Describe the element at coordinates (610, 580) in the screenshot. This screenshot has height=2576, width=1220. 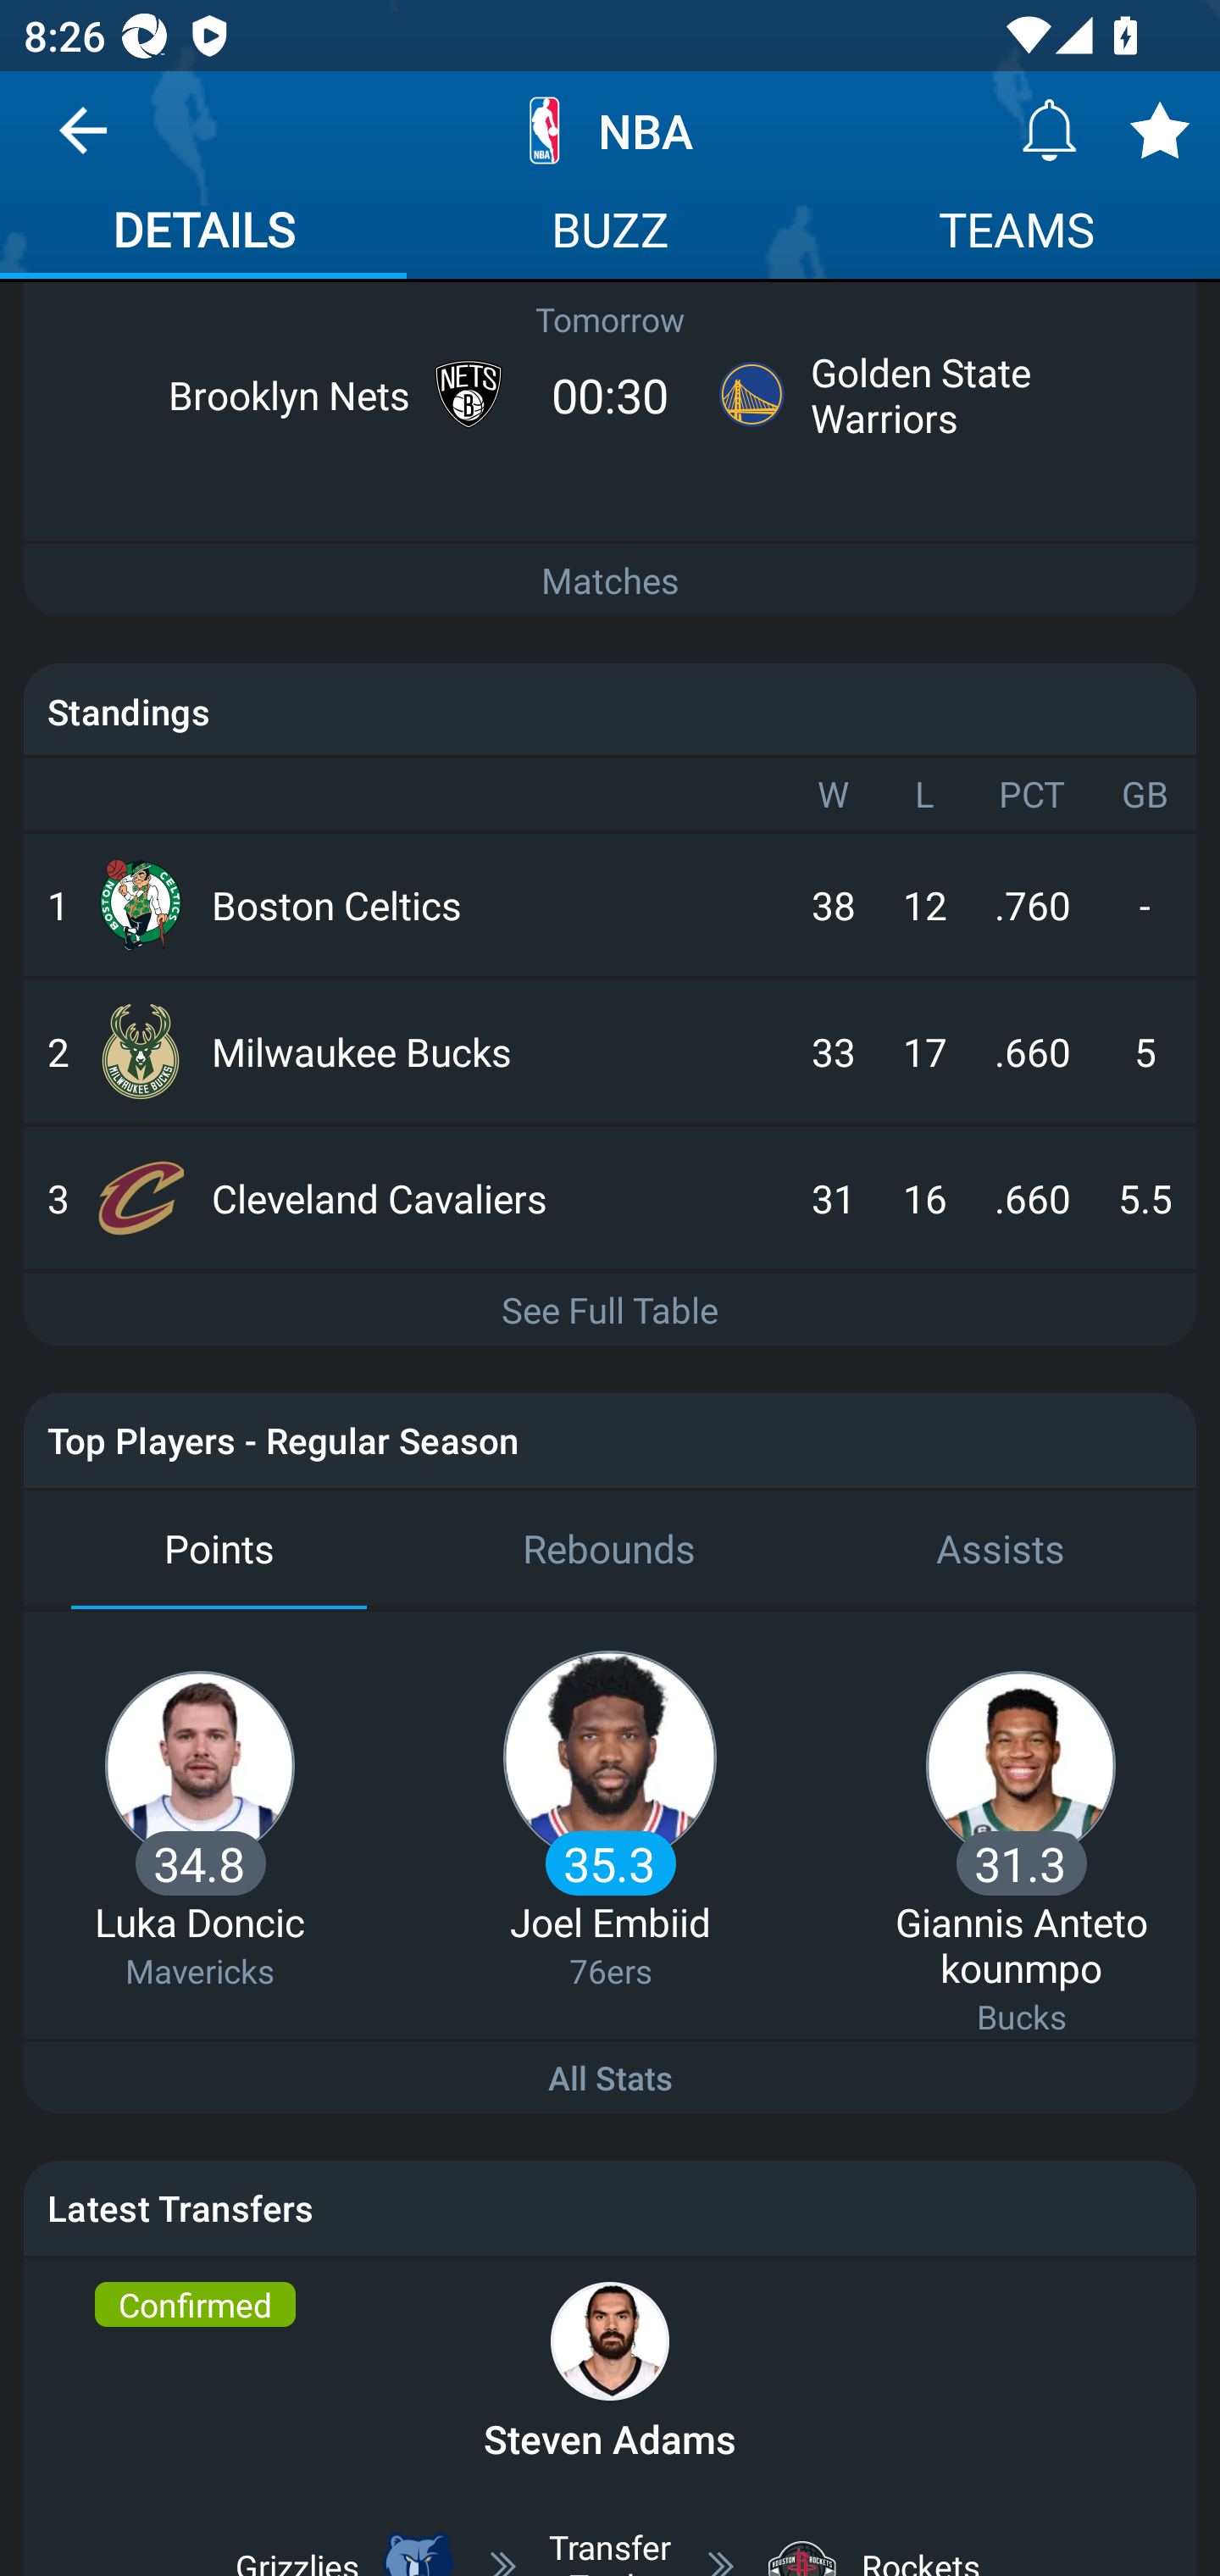
I see `Matches` at that location.